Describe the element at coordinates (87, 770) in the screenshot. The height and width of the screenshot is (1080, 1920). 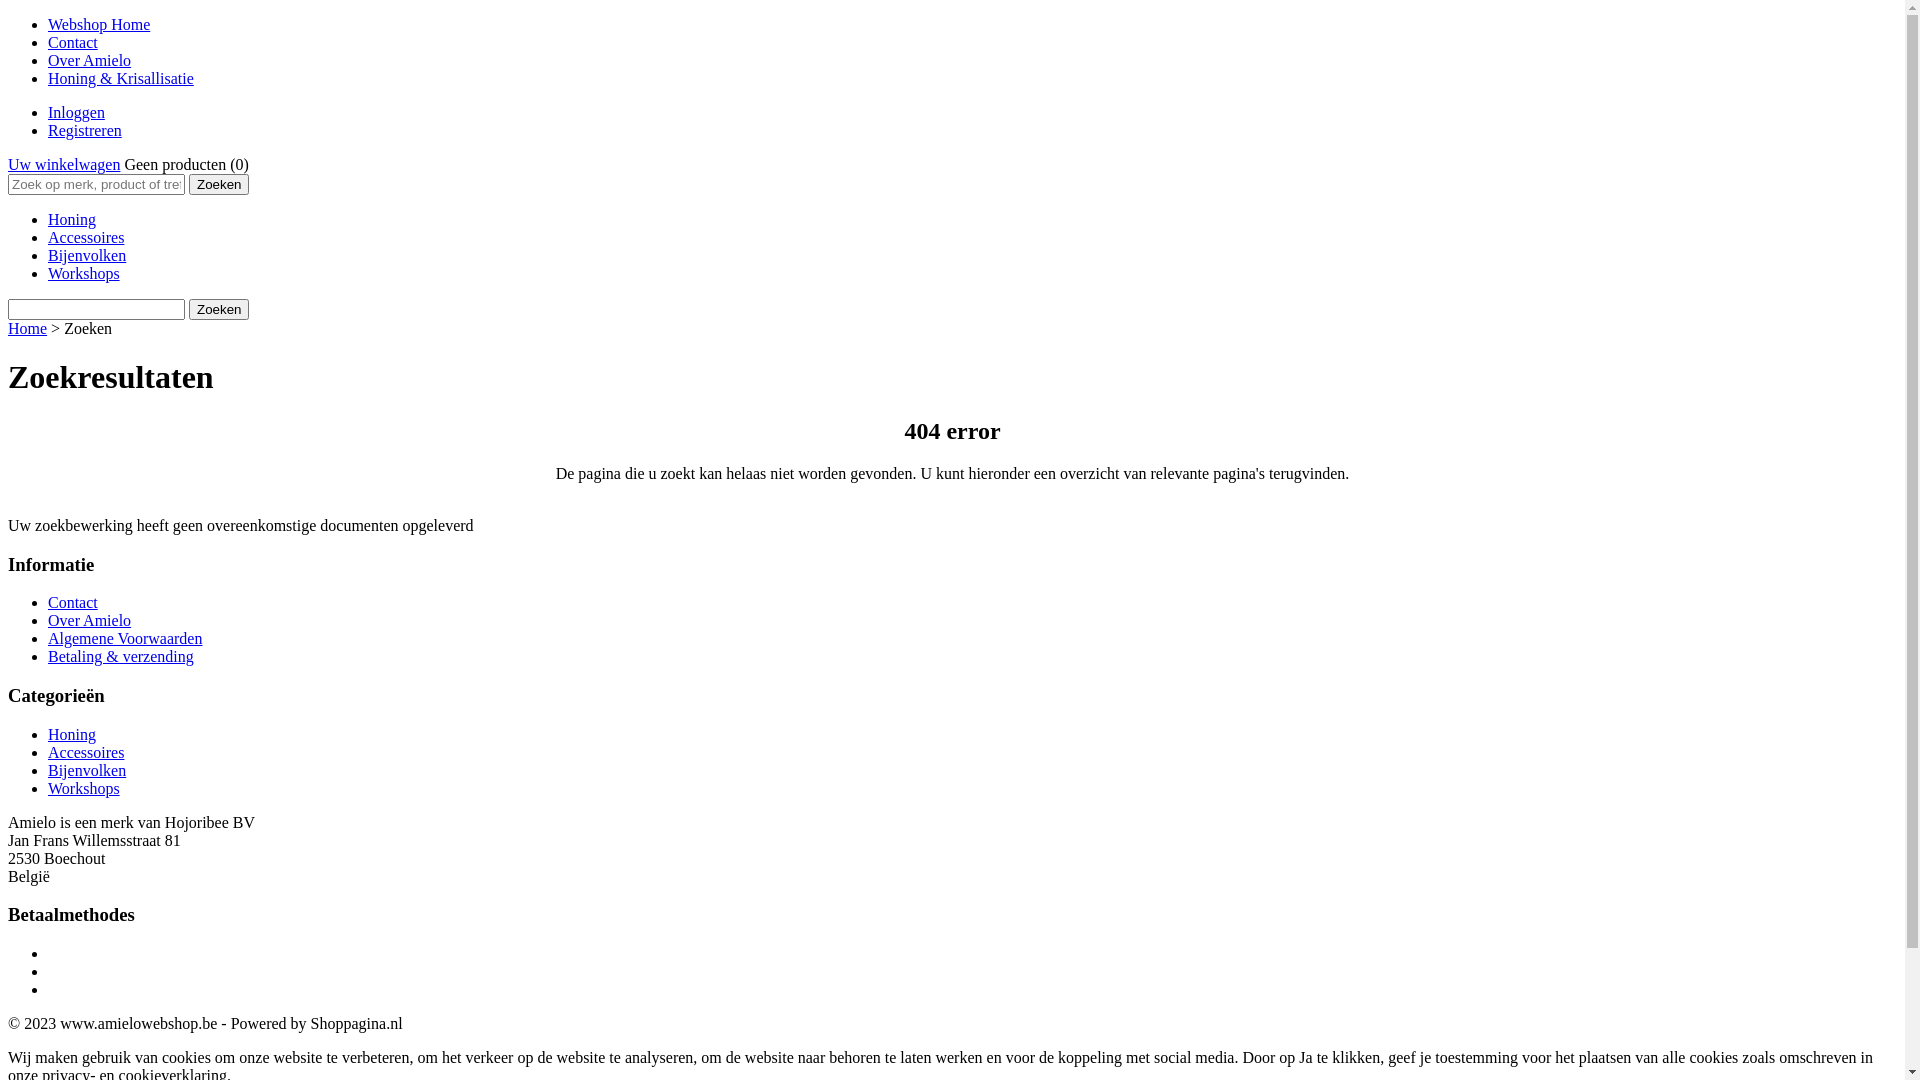
I see `Bijenvolken` at that location.